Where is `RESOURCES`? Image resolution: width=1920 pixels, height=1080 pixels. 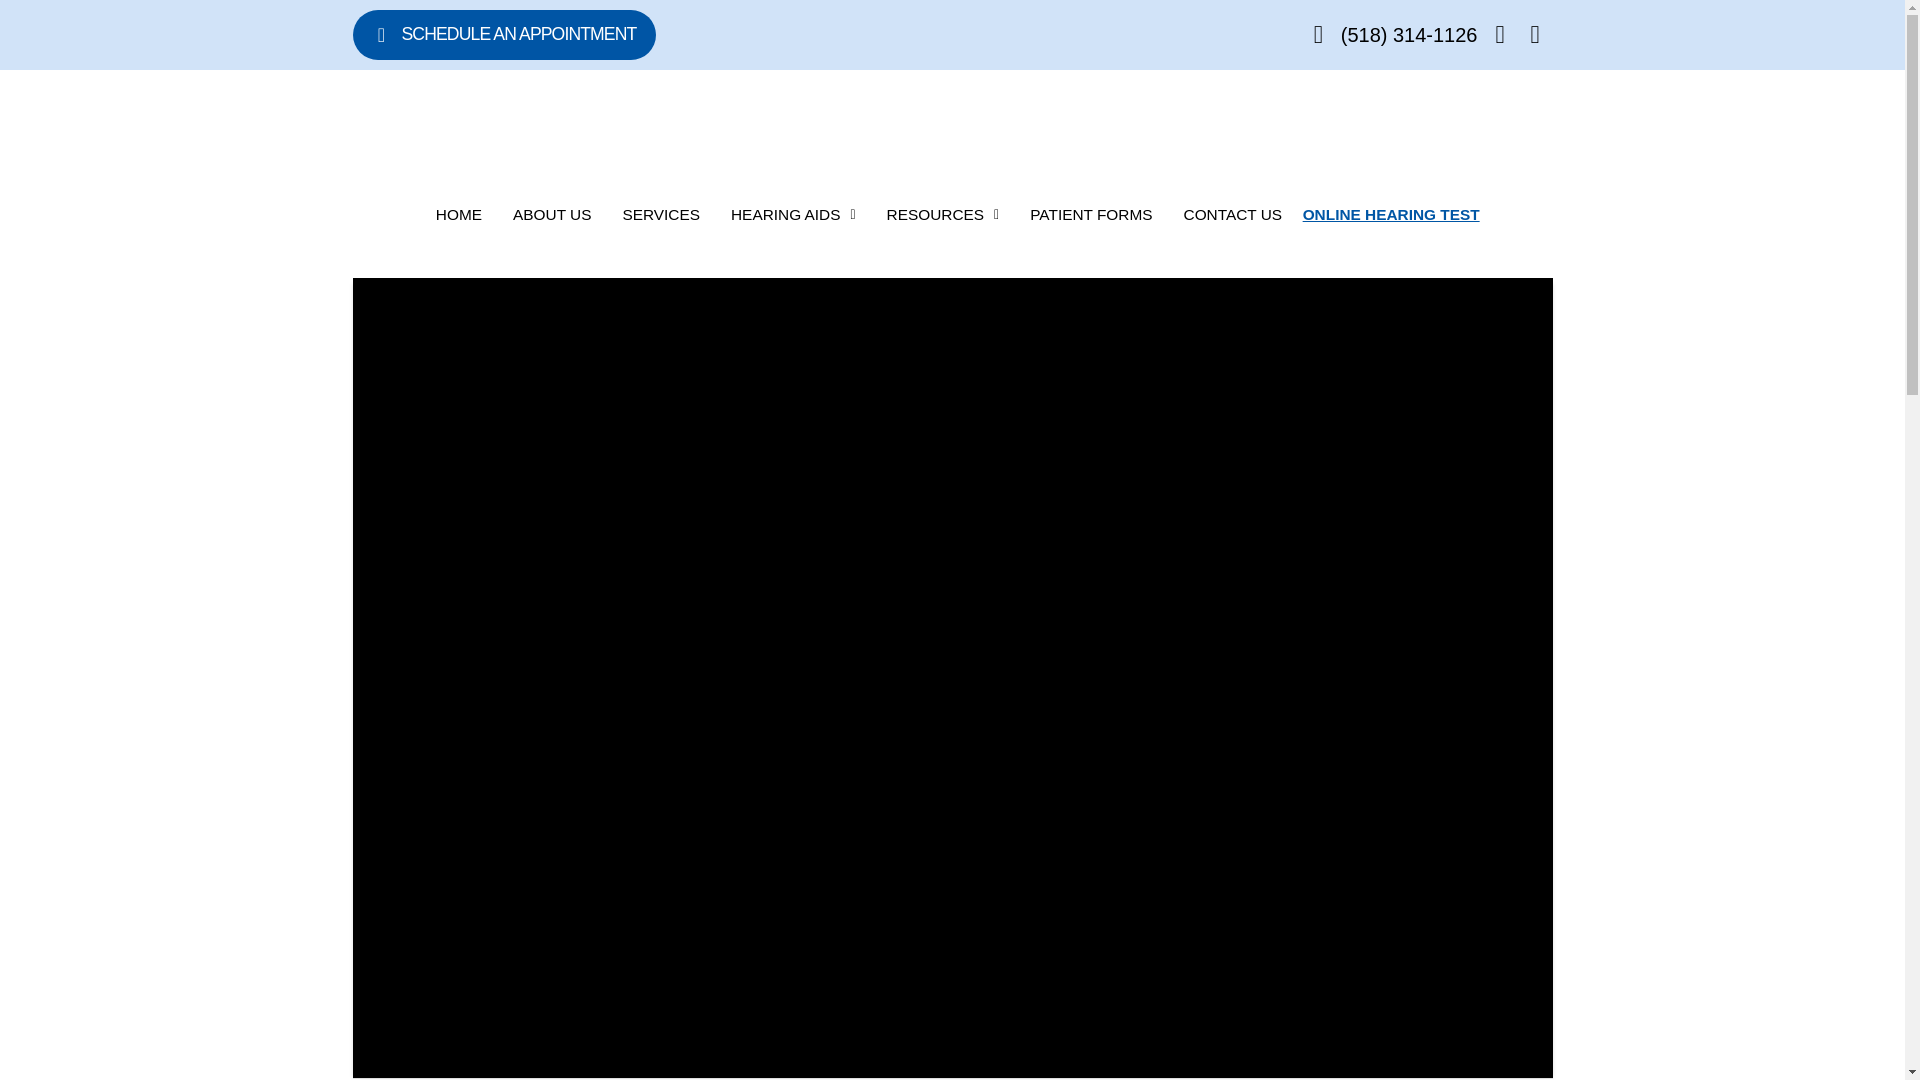
RESOURCES is located at coordinates (943, 214).